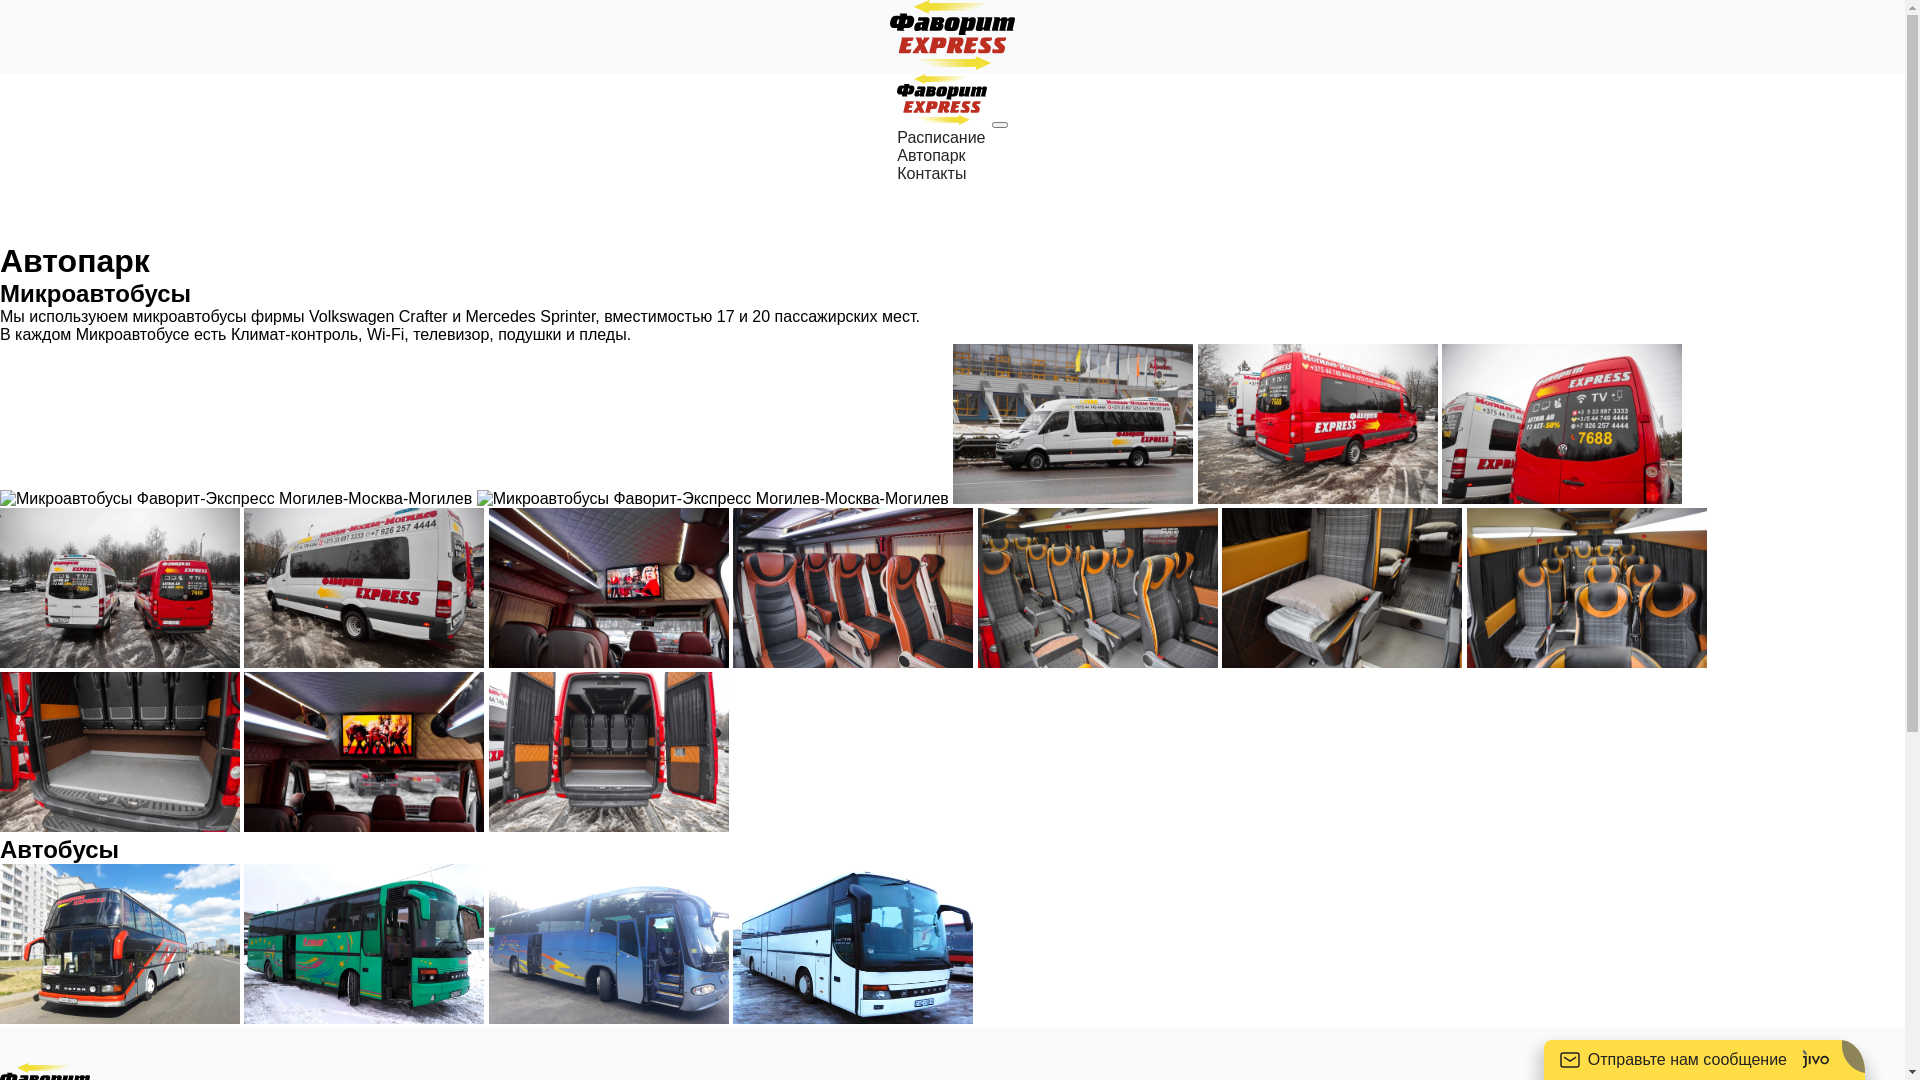 The image size is (1920, 1080). What do you see at coordinates (609, 588) in the screenshot?
I see `marshrutka-mogilev-moskva-24_1201x801.jpg` at bounding box center [609, 588].